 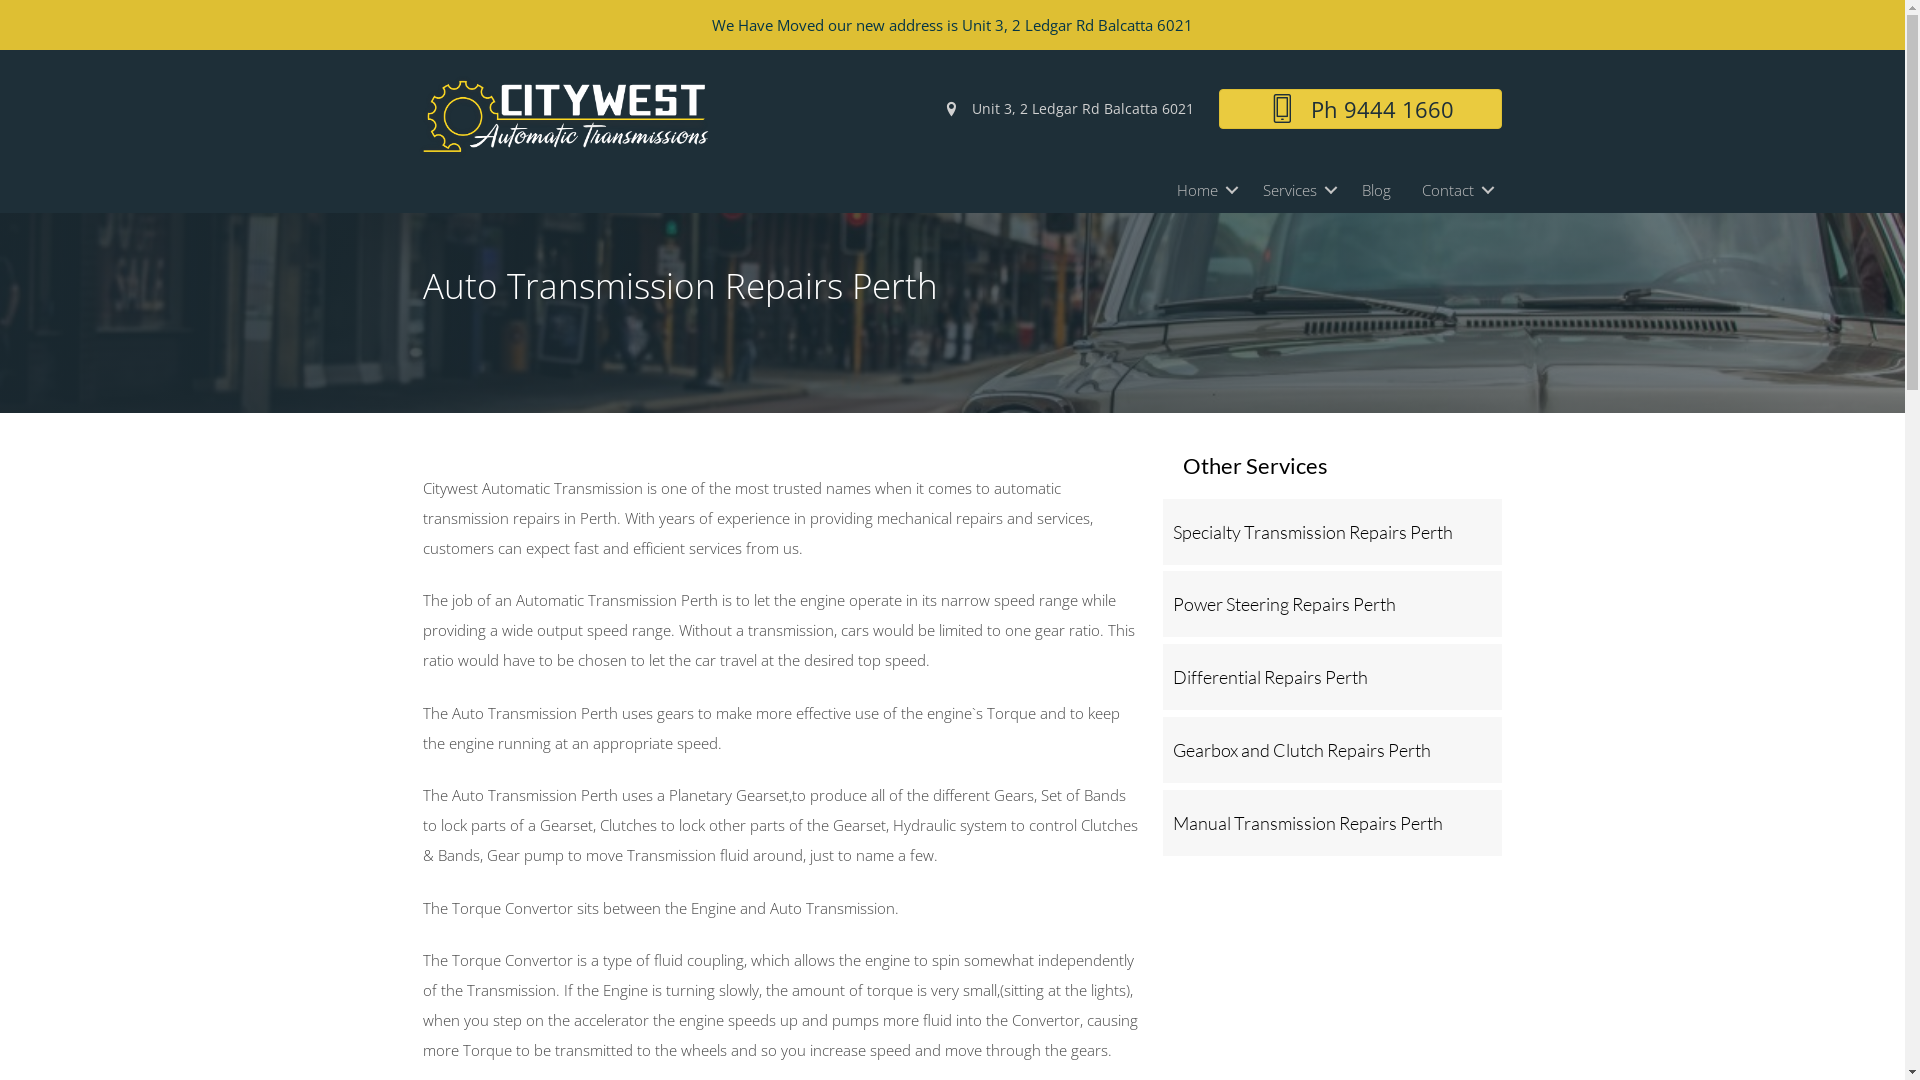 What do you see at coordinates (1332, 604) in the screenshot?
I see `Power Steering Repairs Perth` at bounding box center [1332, 604].